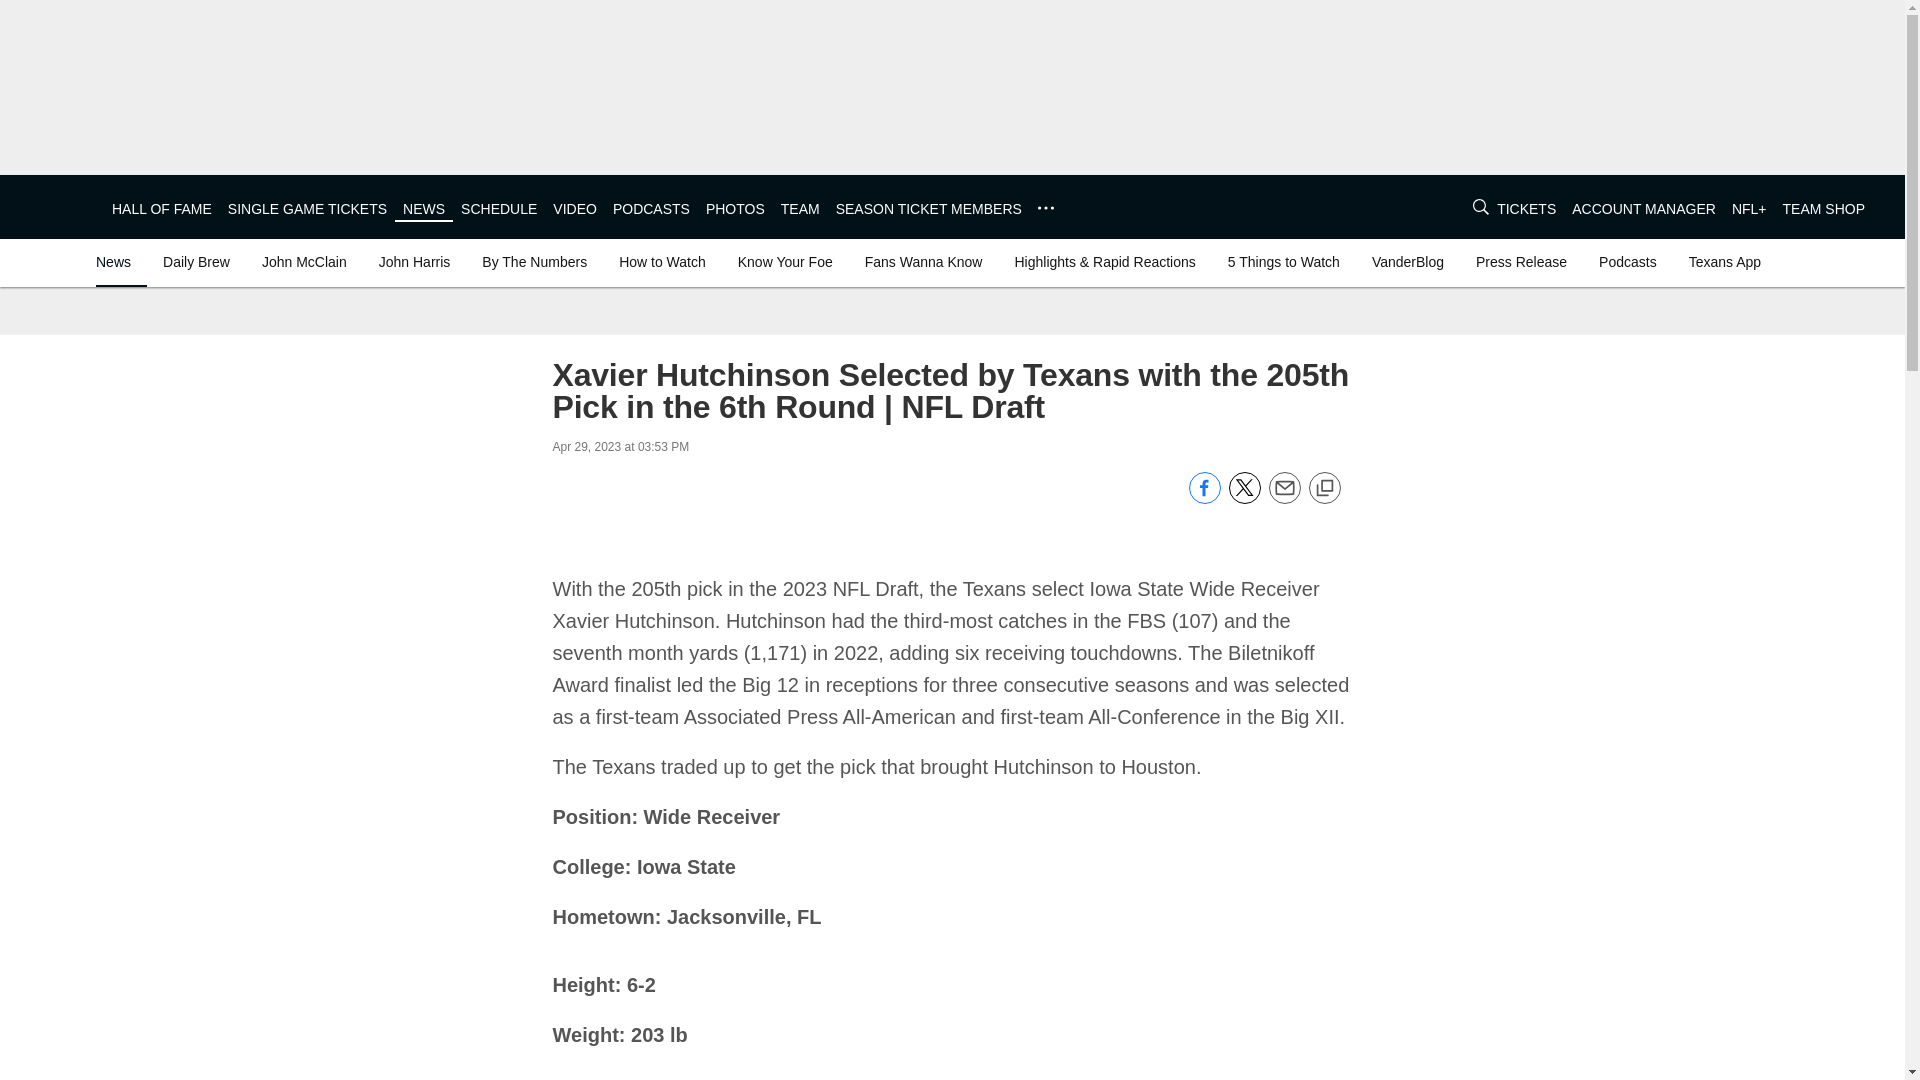 The height and width of the screenshot is (1080, 1920). I want to click on SINGLE GAME TICKETS, so click(308, 208).